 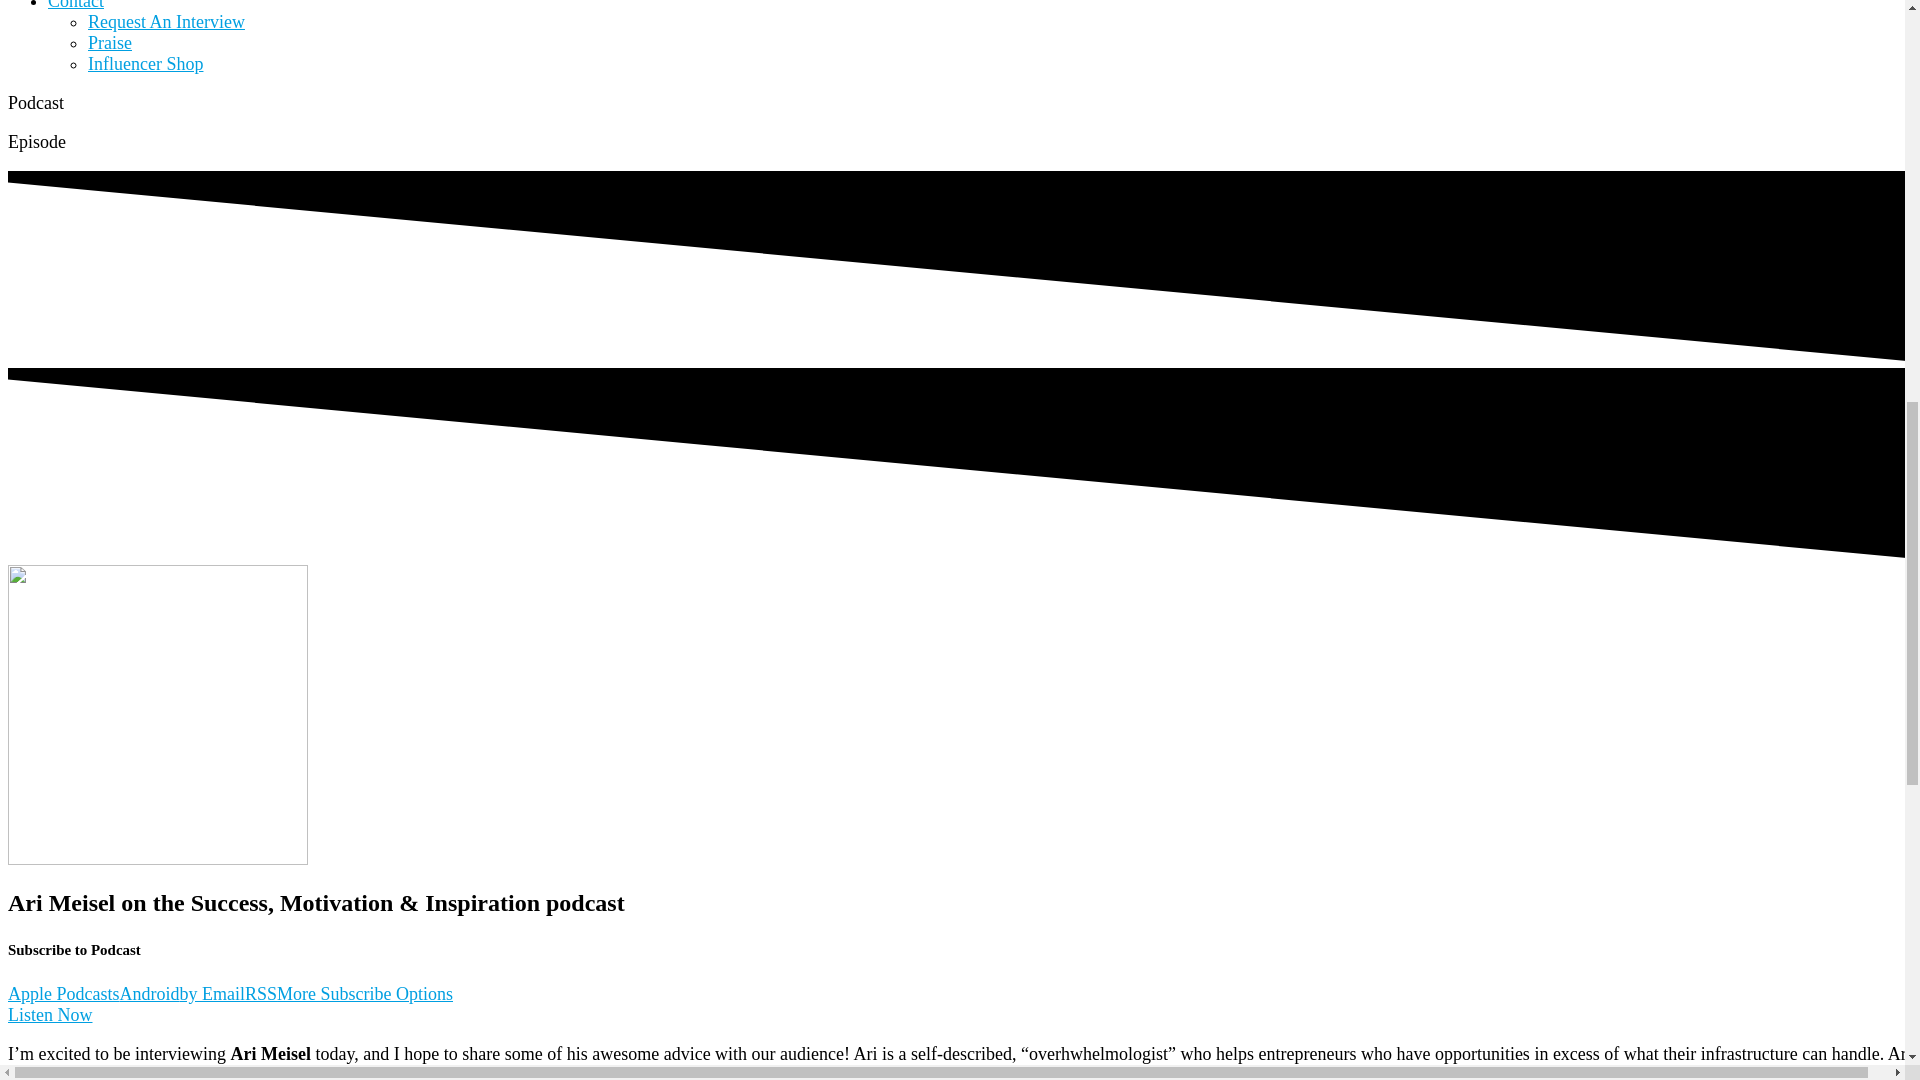 What do you see at coordinates (63, 994) in the screenshot?
I see `Subscribe on Apple Podcasts` at bounding box center [63, 994].